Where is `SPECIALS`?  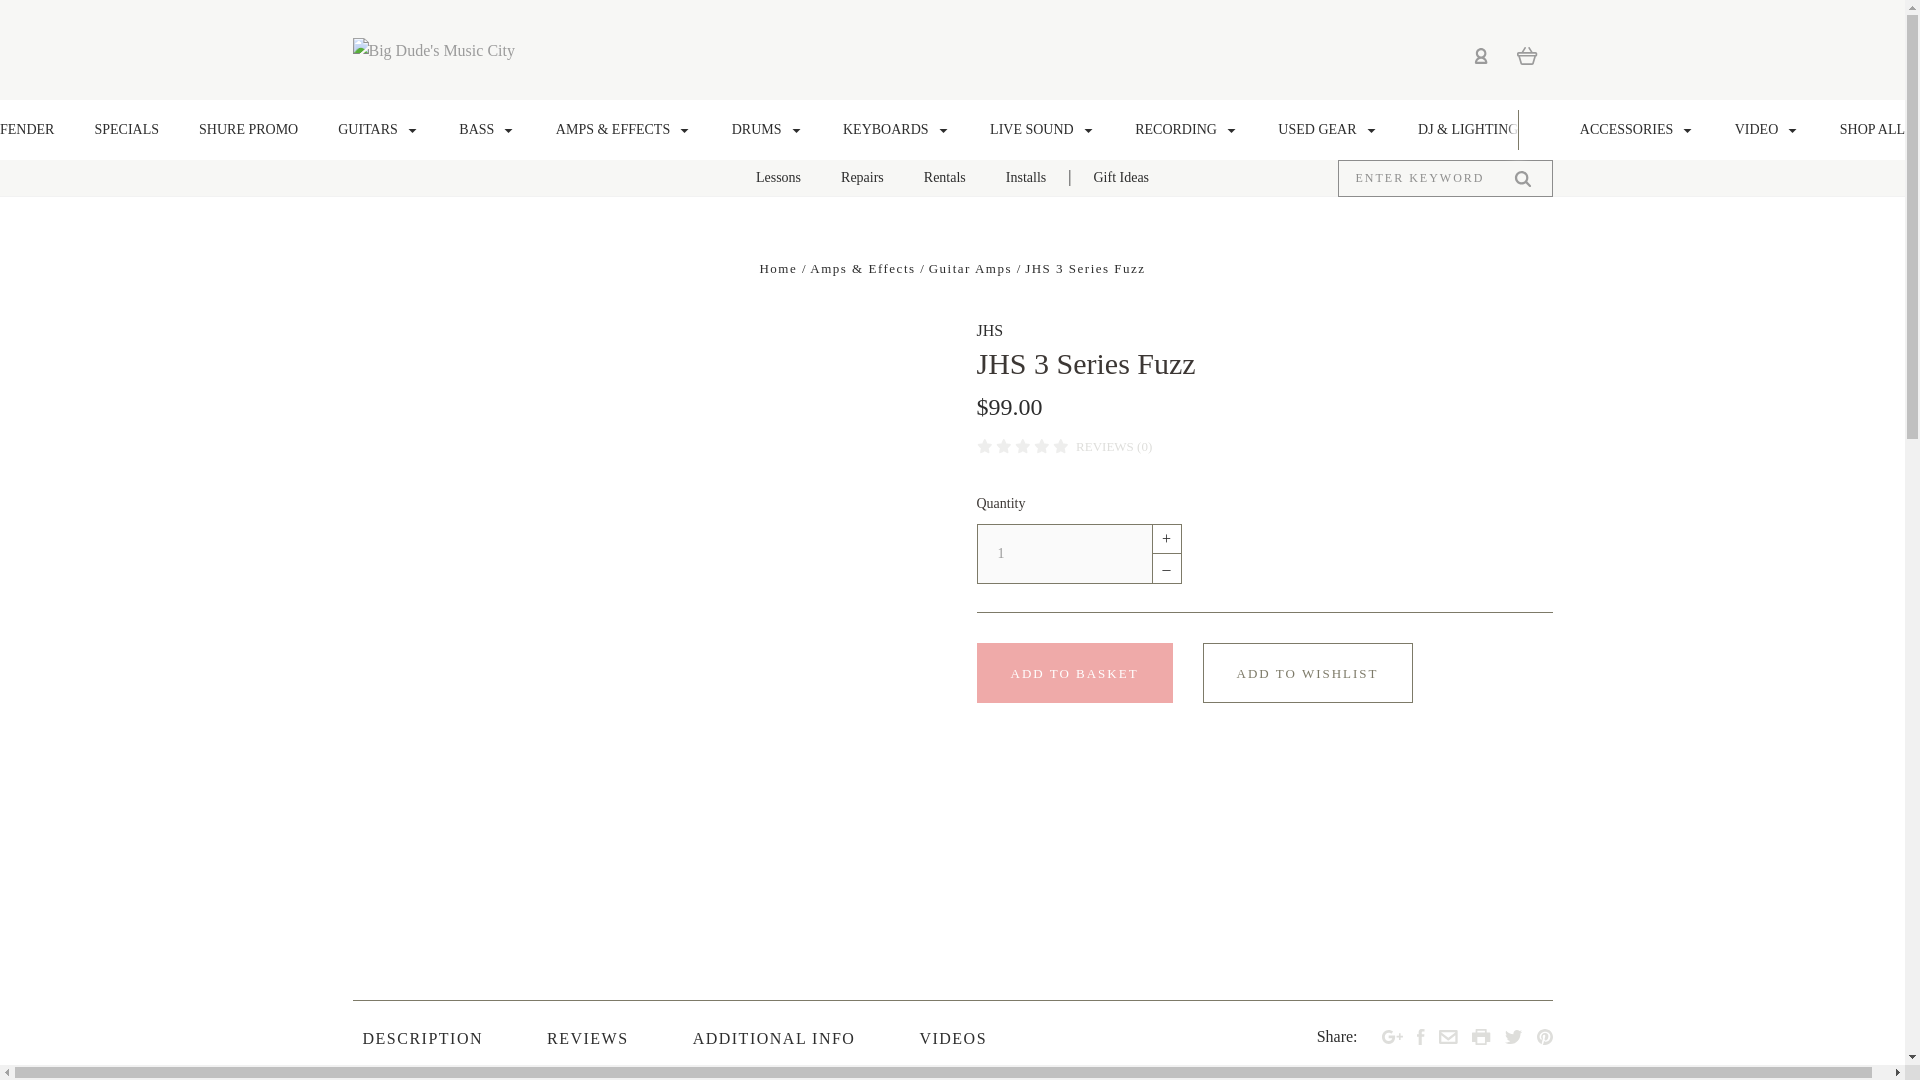
SPECIALS is located at coordinates (126, 130).